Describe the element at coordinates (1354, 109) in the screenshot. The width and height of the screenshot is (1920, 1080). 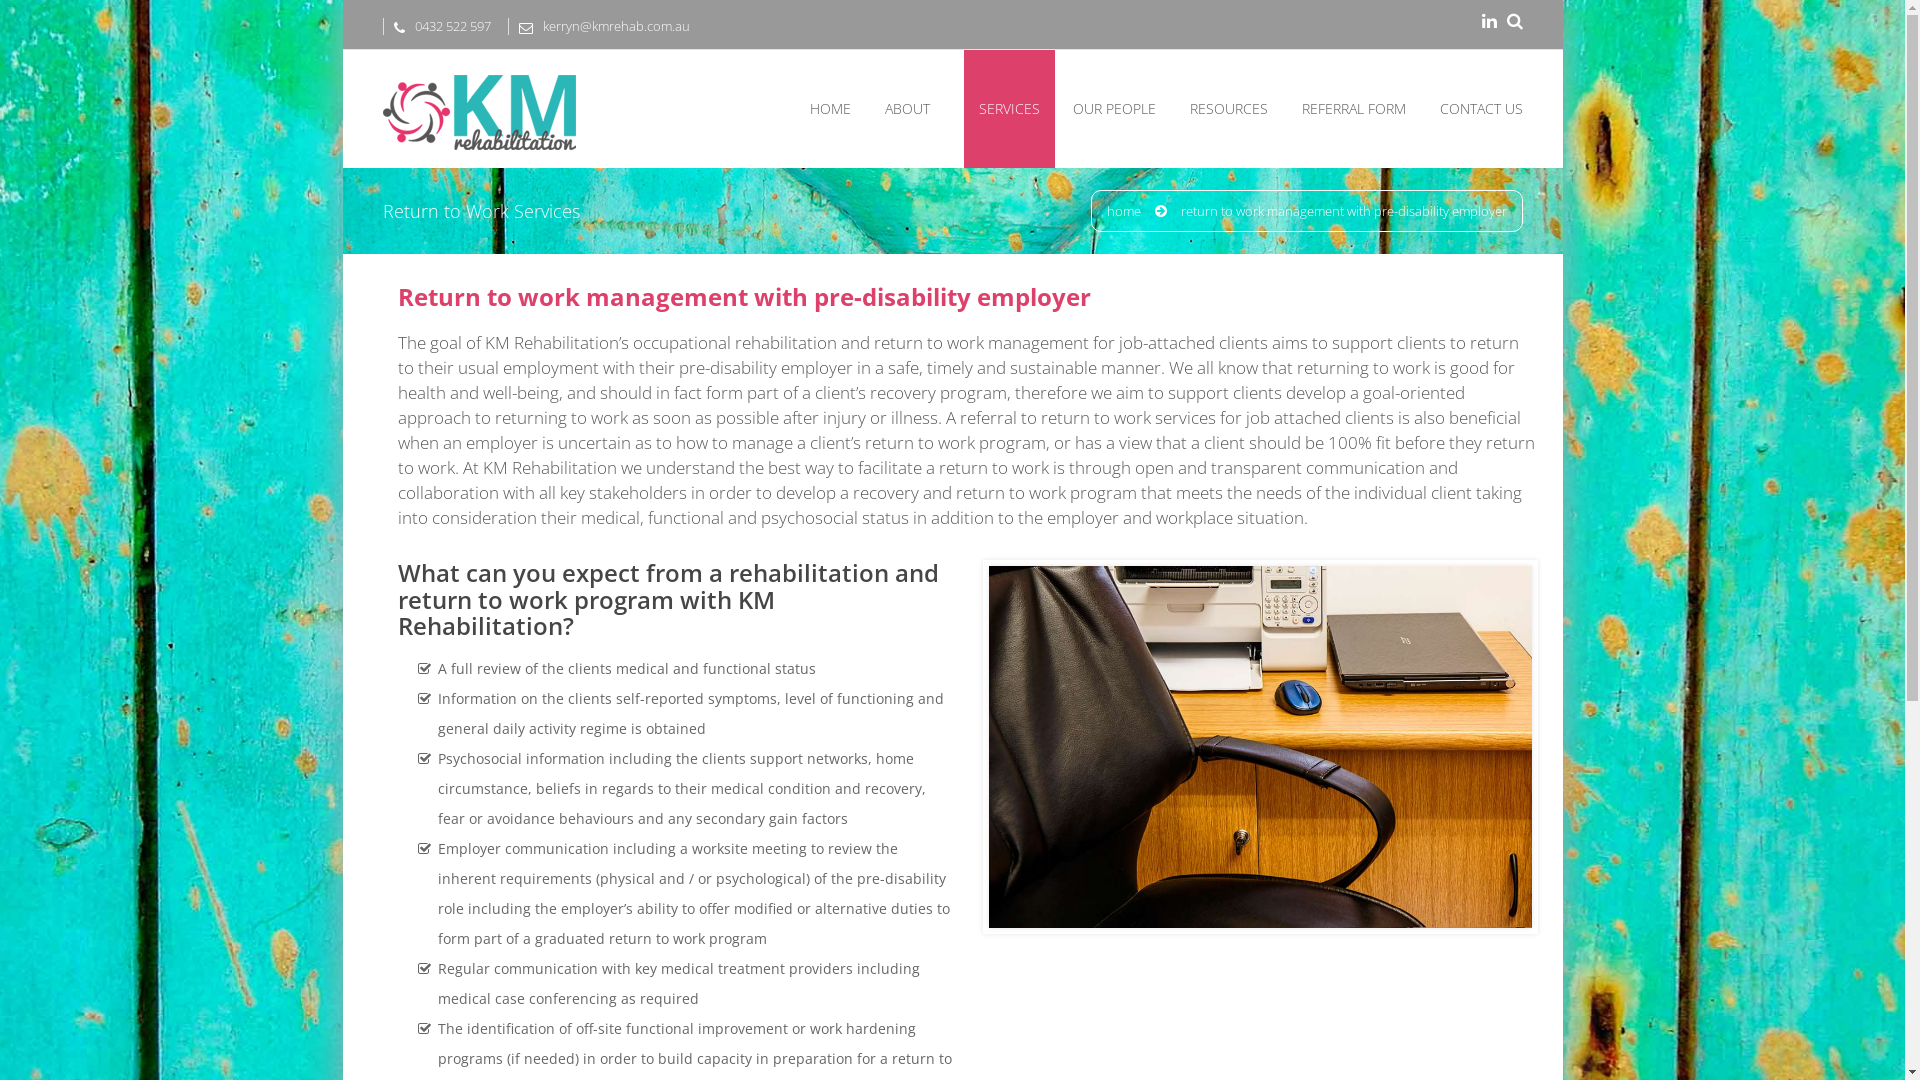
I see `REFERRAL FORM` at that location.